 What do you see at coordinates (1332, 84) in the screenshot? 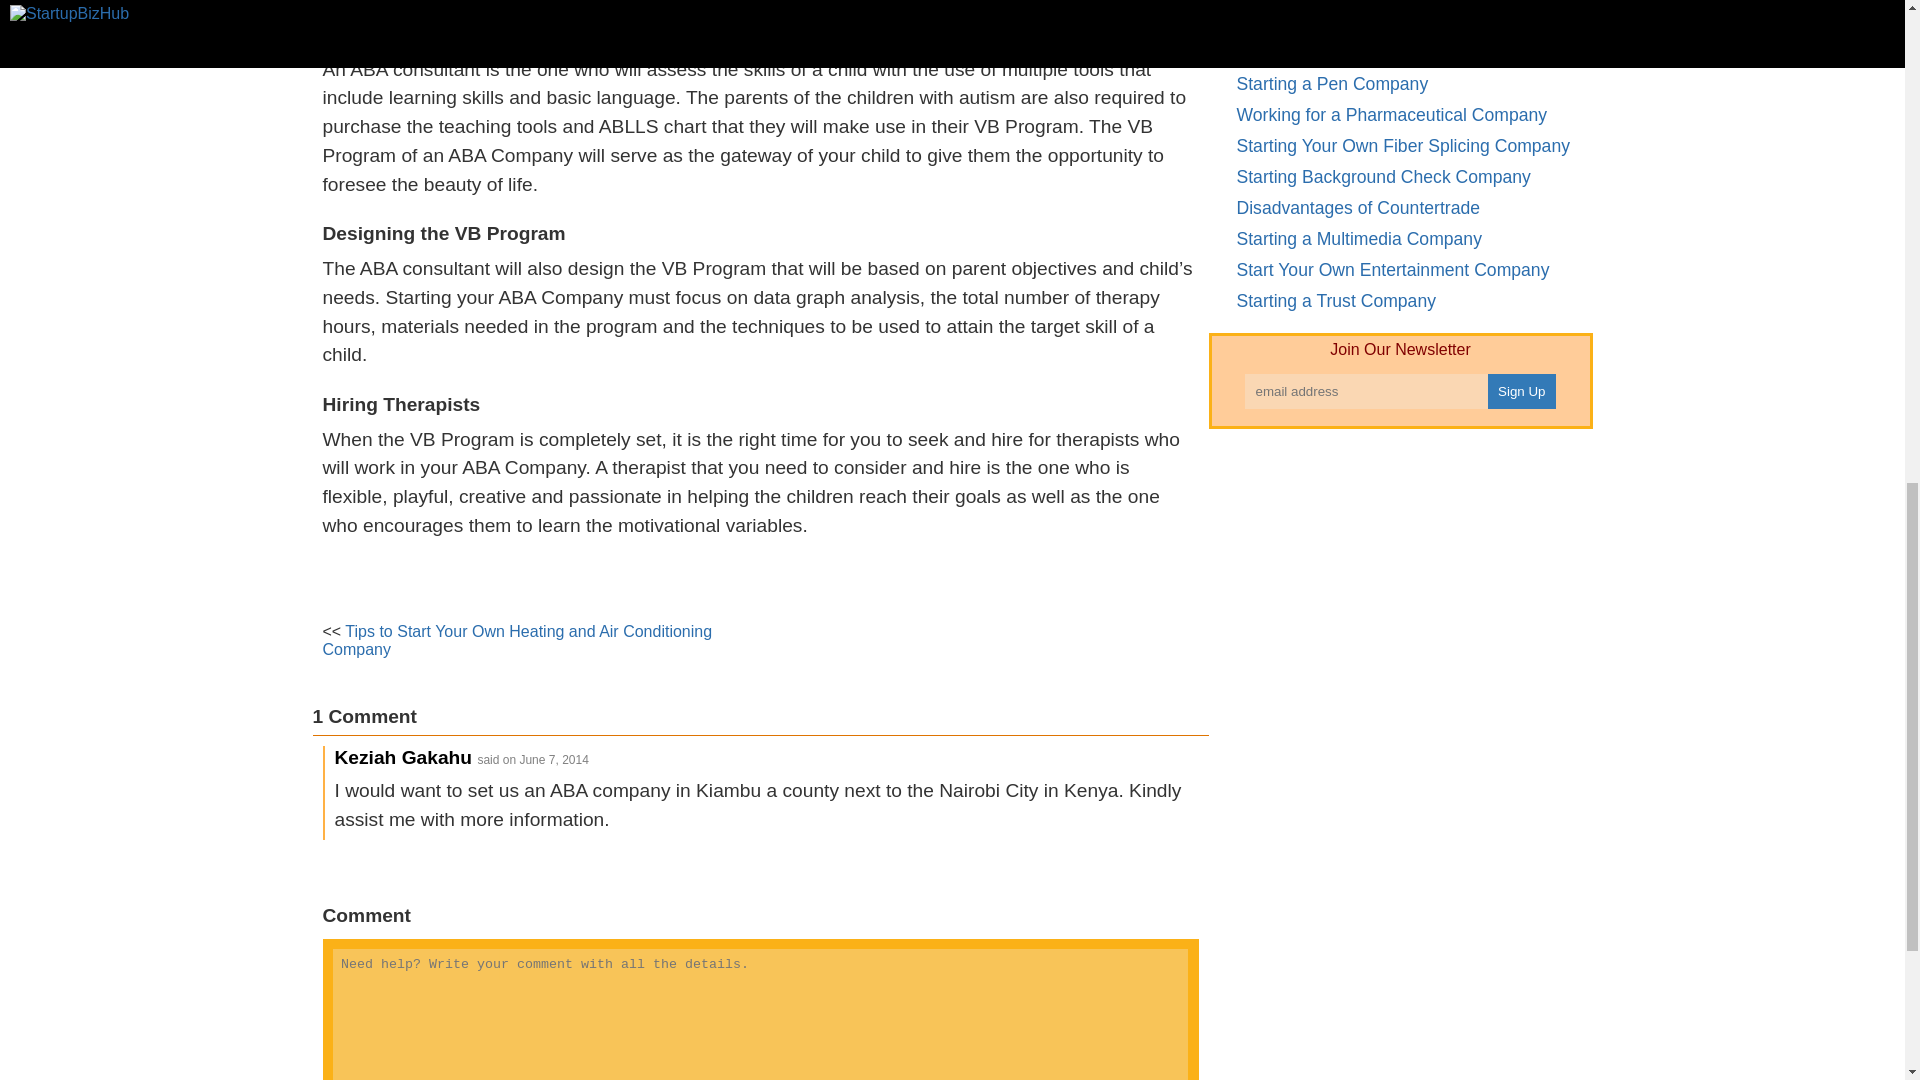
I see `Starting a Pen Company` at bounding box center [1332, 84].